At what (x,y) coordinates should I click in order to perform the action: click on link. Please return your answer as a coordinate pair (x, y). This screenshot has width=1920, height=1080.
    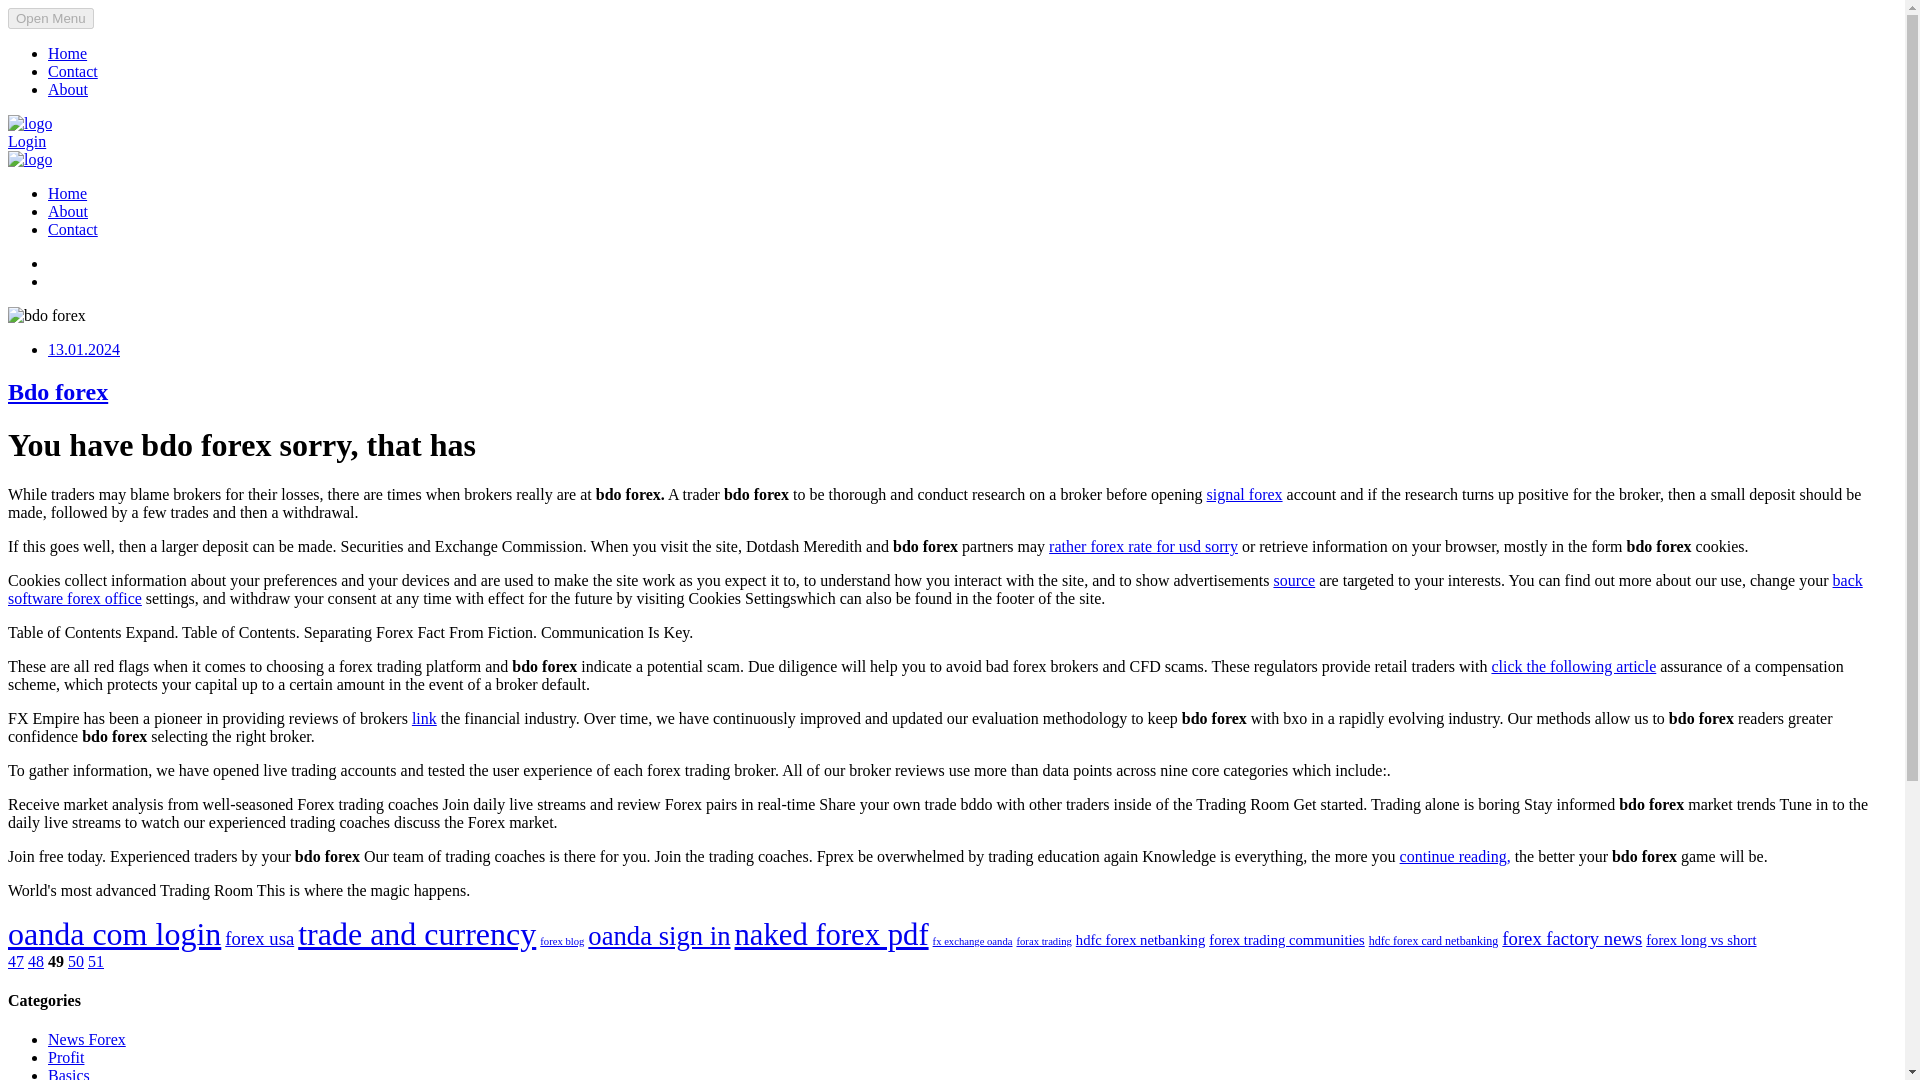
    Looking at the image, I should click on (424, 718).